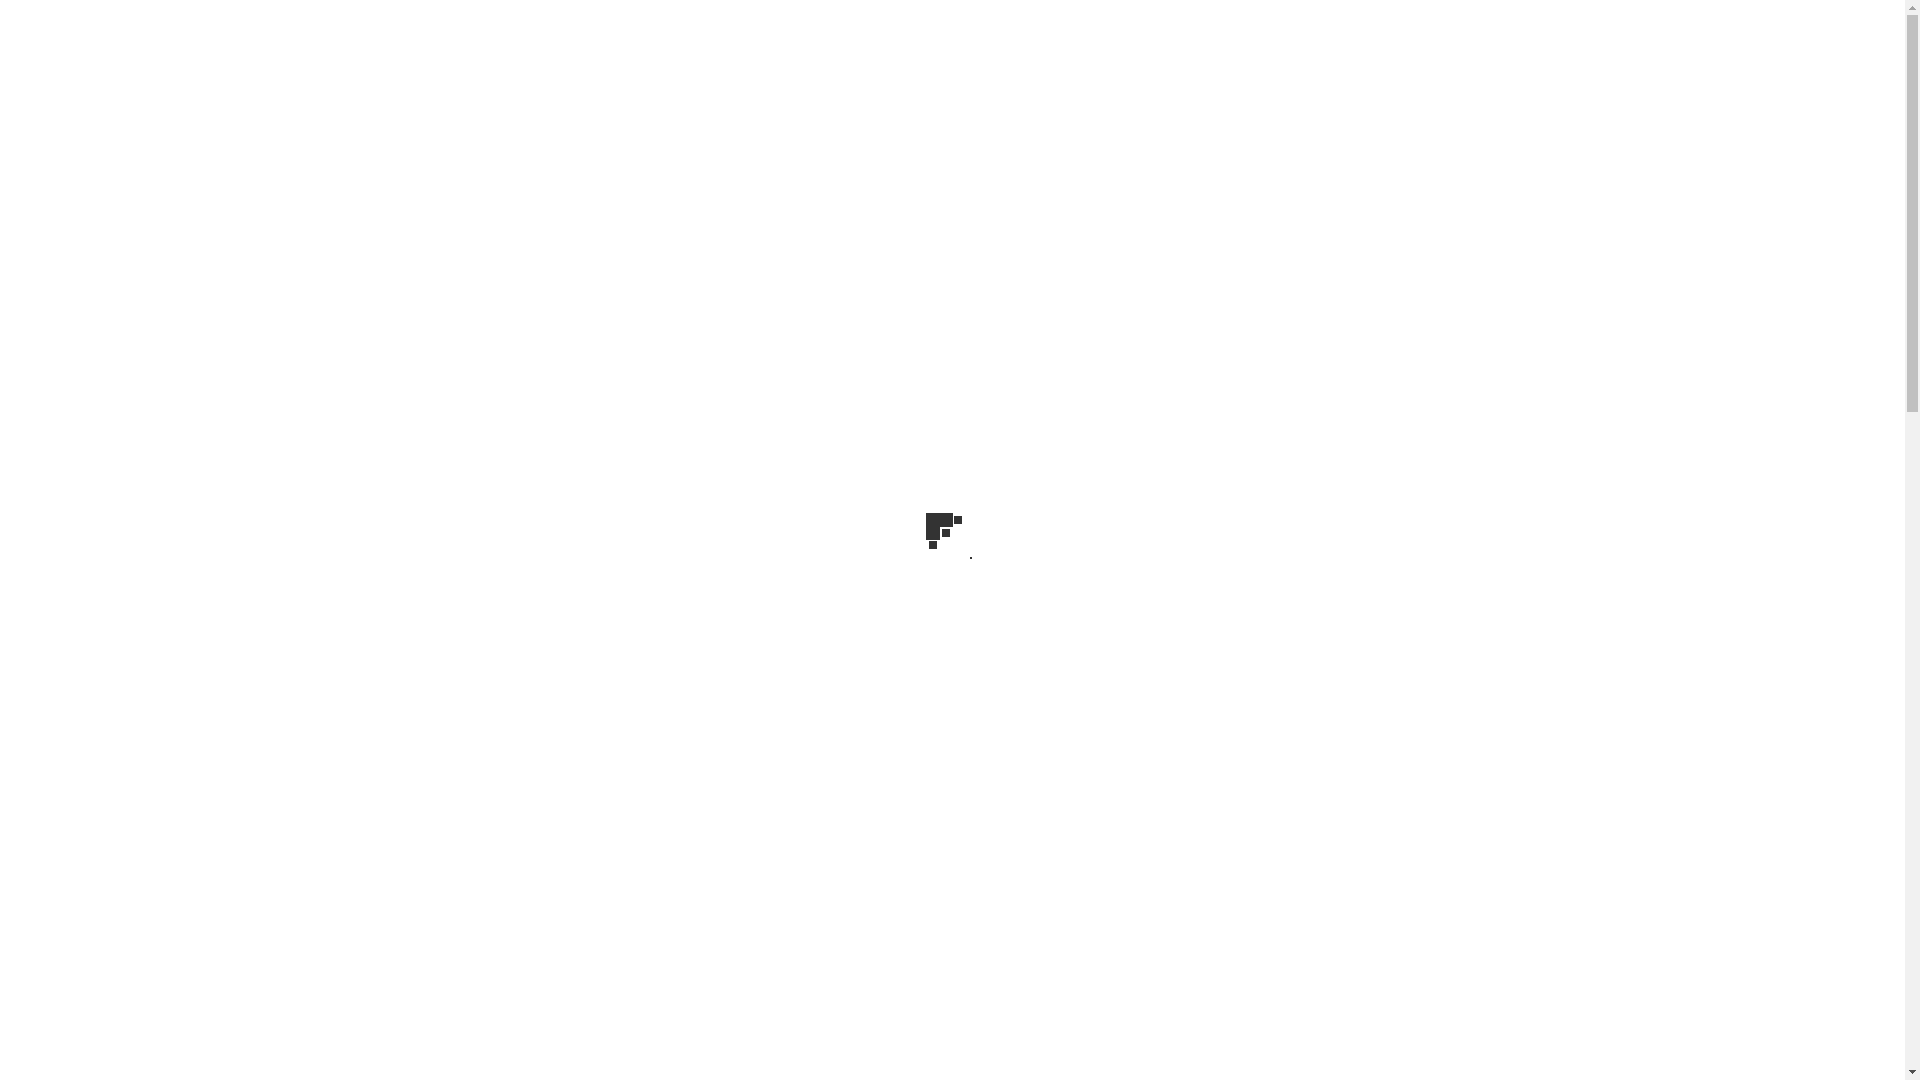 The image size is (1920, 1080). Describe the element at coordinates (1320, 748) in the screenshot. I see `De kracht van Petit Forestier` at that location.